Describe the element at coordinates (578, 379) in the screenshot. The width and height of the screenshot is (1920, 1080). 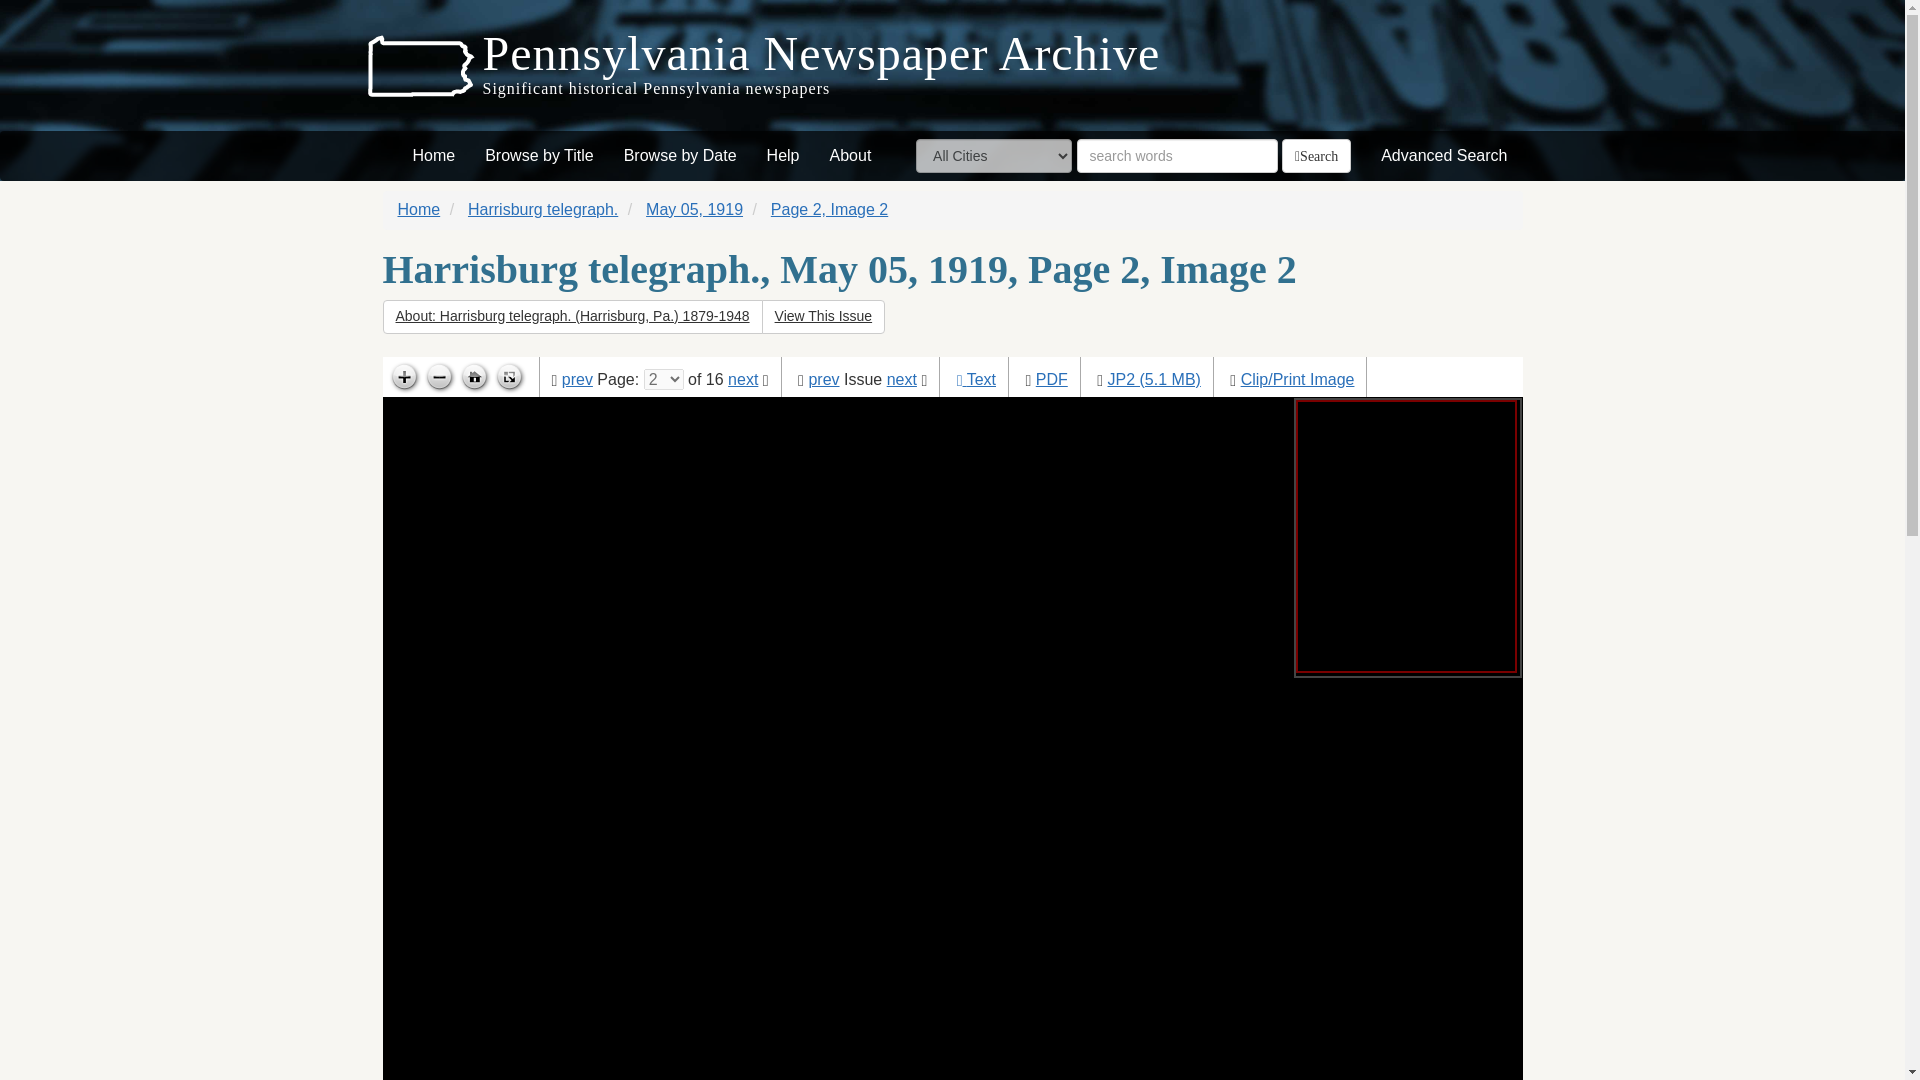
I see `prev` at that location.